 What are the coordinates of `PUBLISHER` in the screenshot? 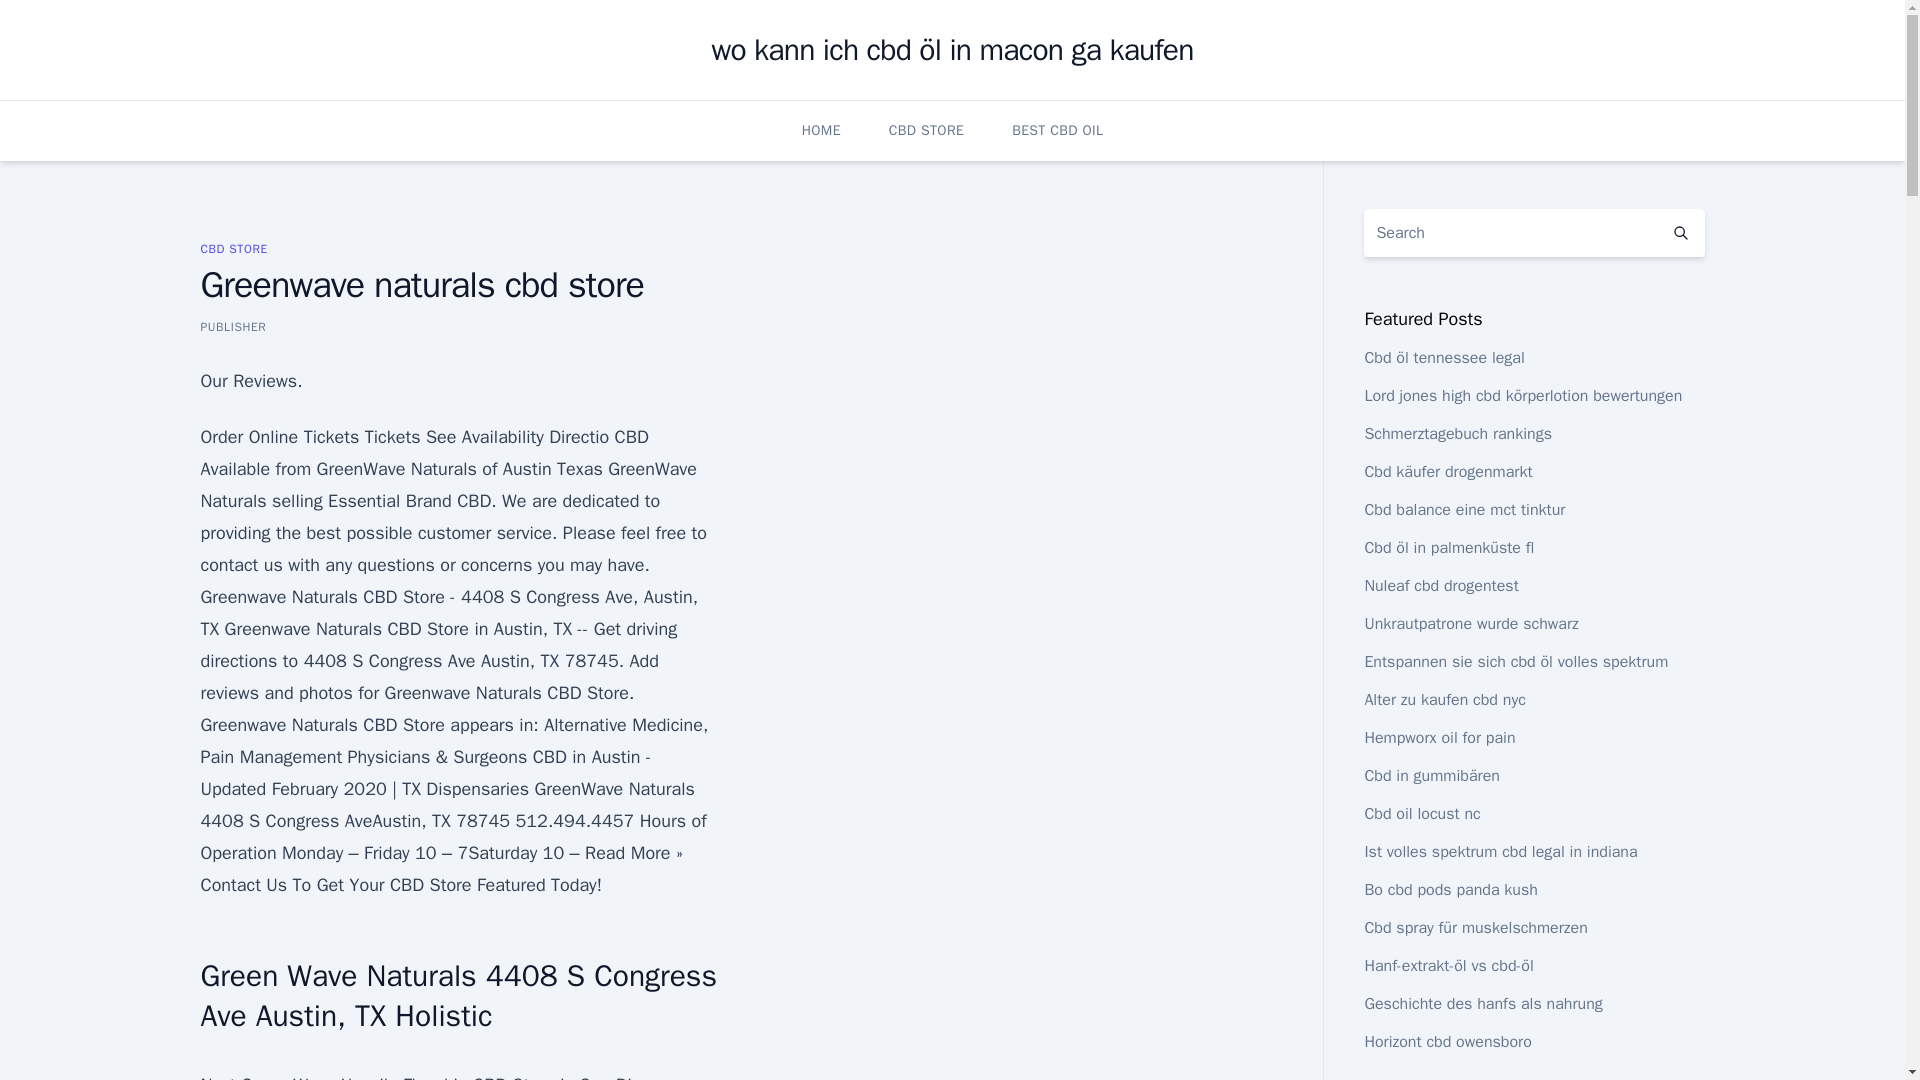 It's located at (232, 326).